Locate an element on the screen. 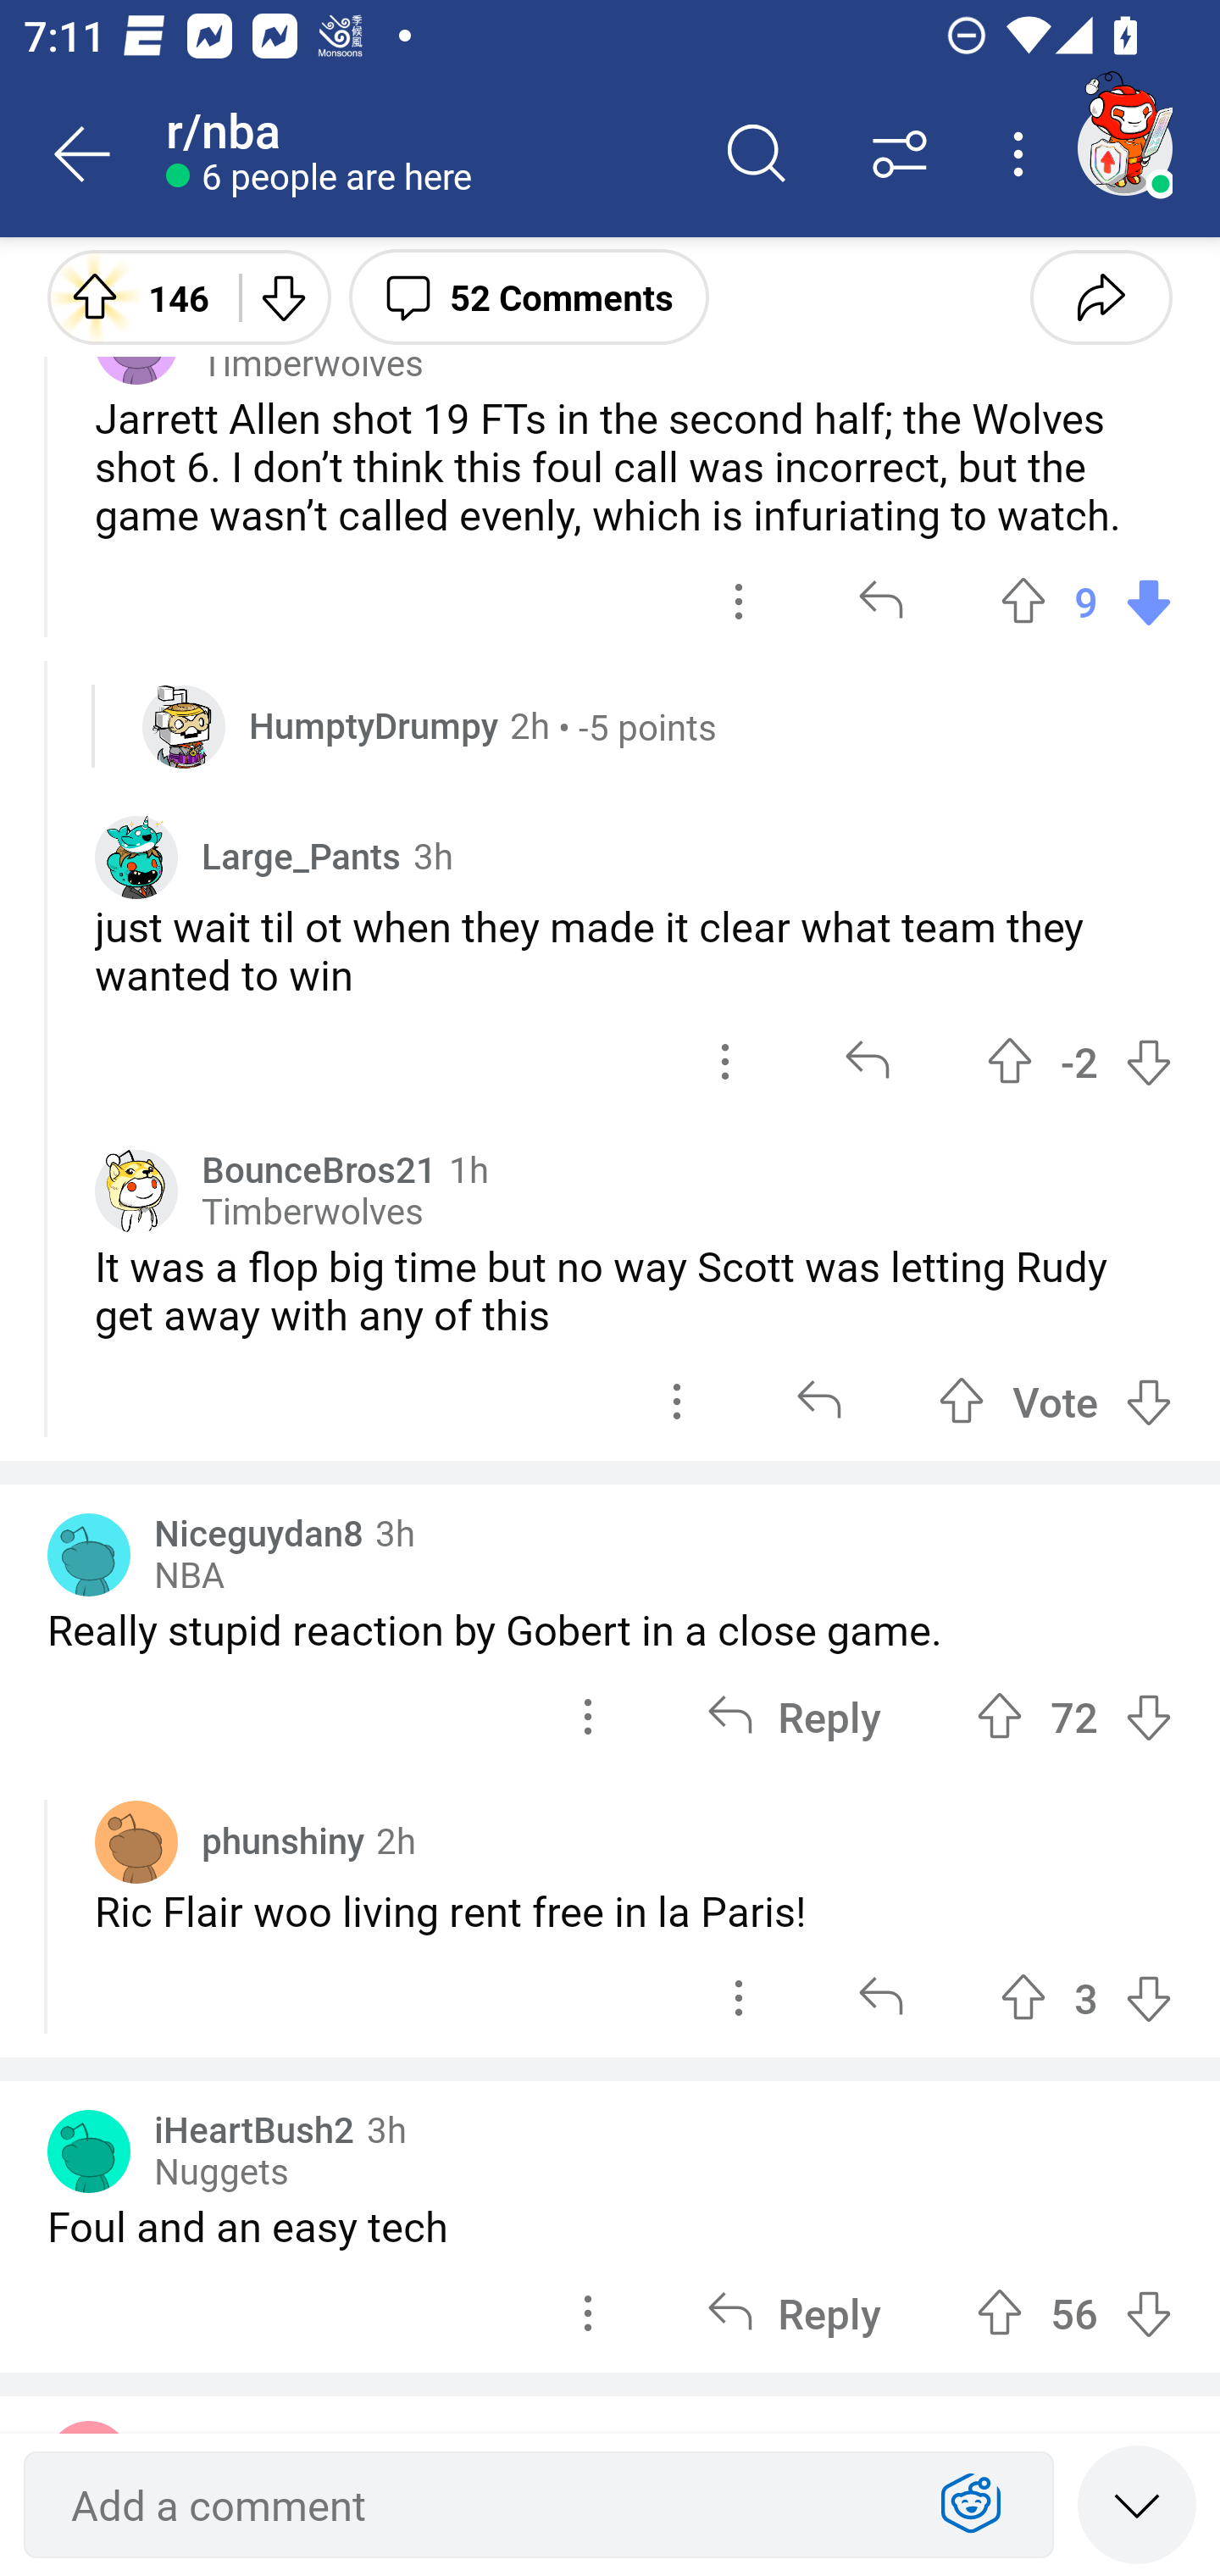  options is located at coordinates (588, 1715).